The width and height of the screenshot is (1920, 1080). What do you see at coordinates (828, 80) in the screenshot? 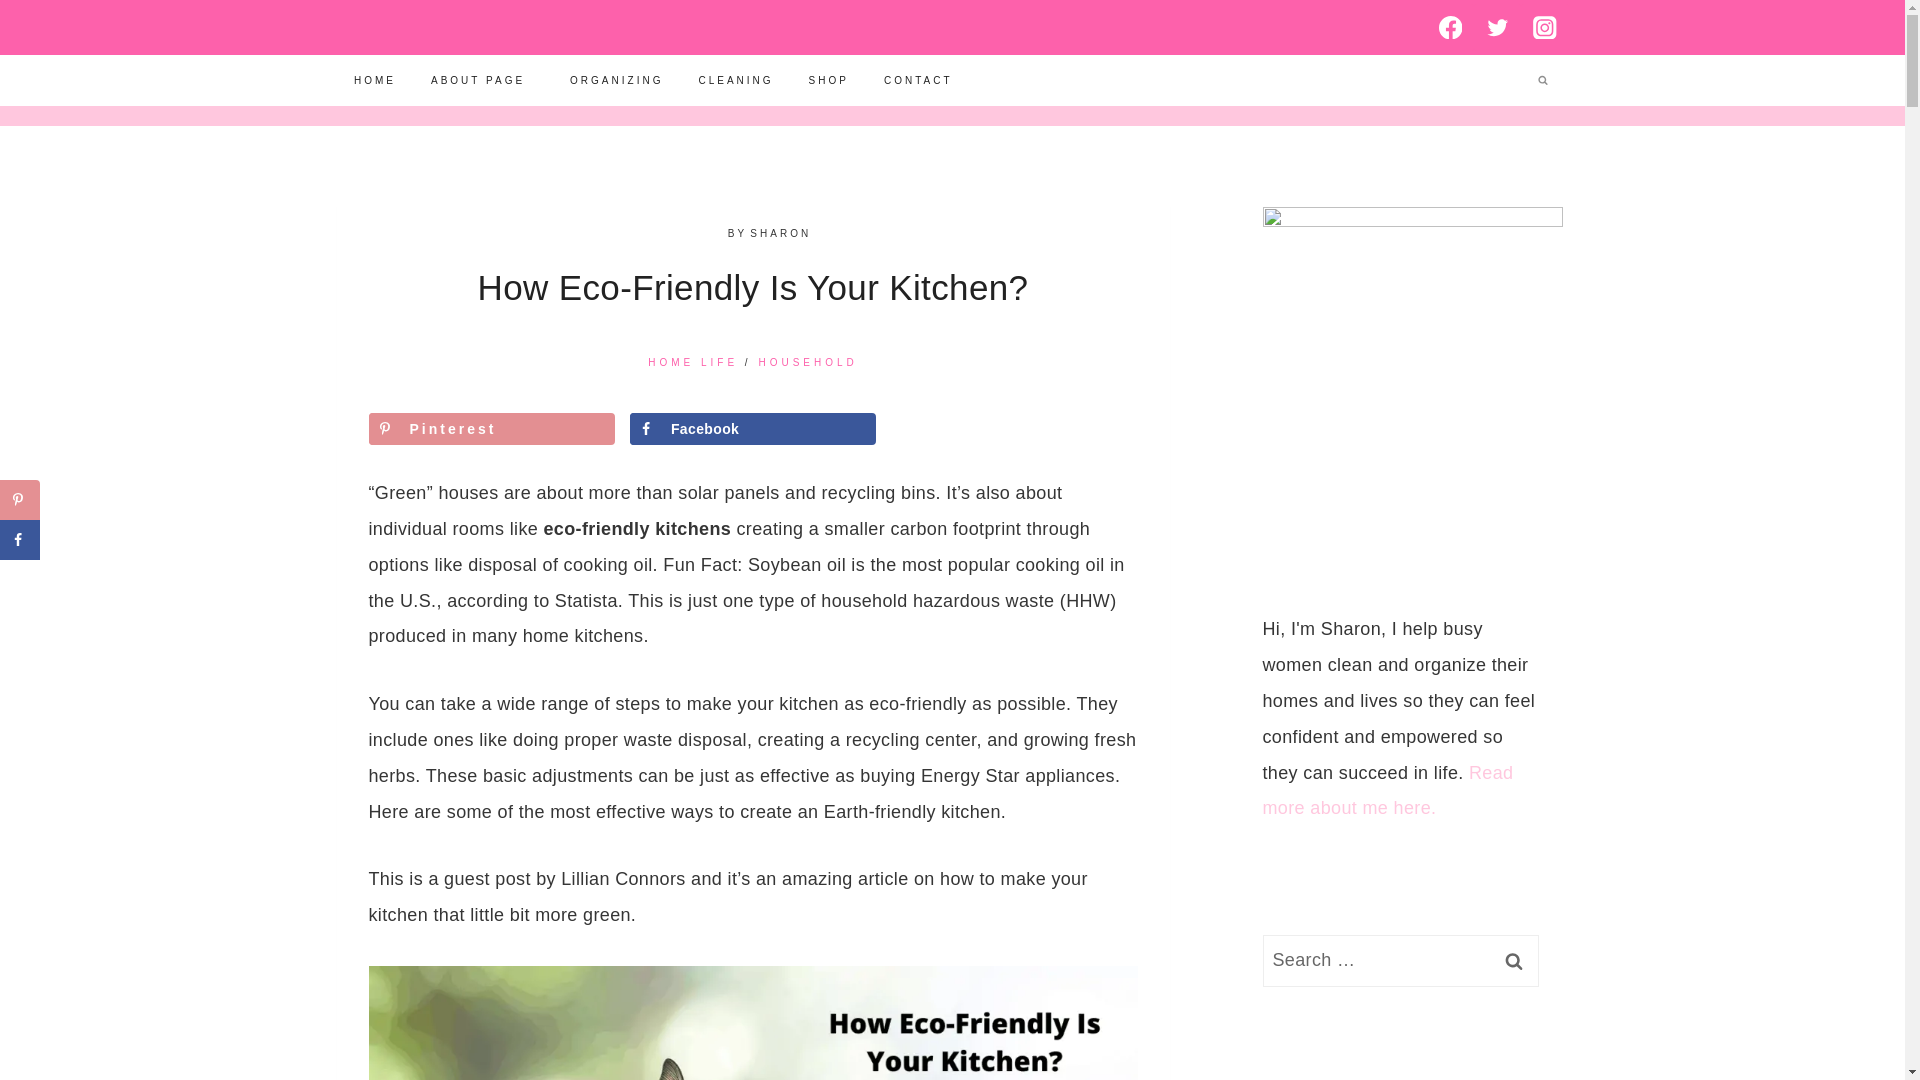
I see `SHOP` at bounding box center [828, 80].